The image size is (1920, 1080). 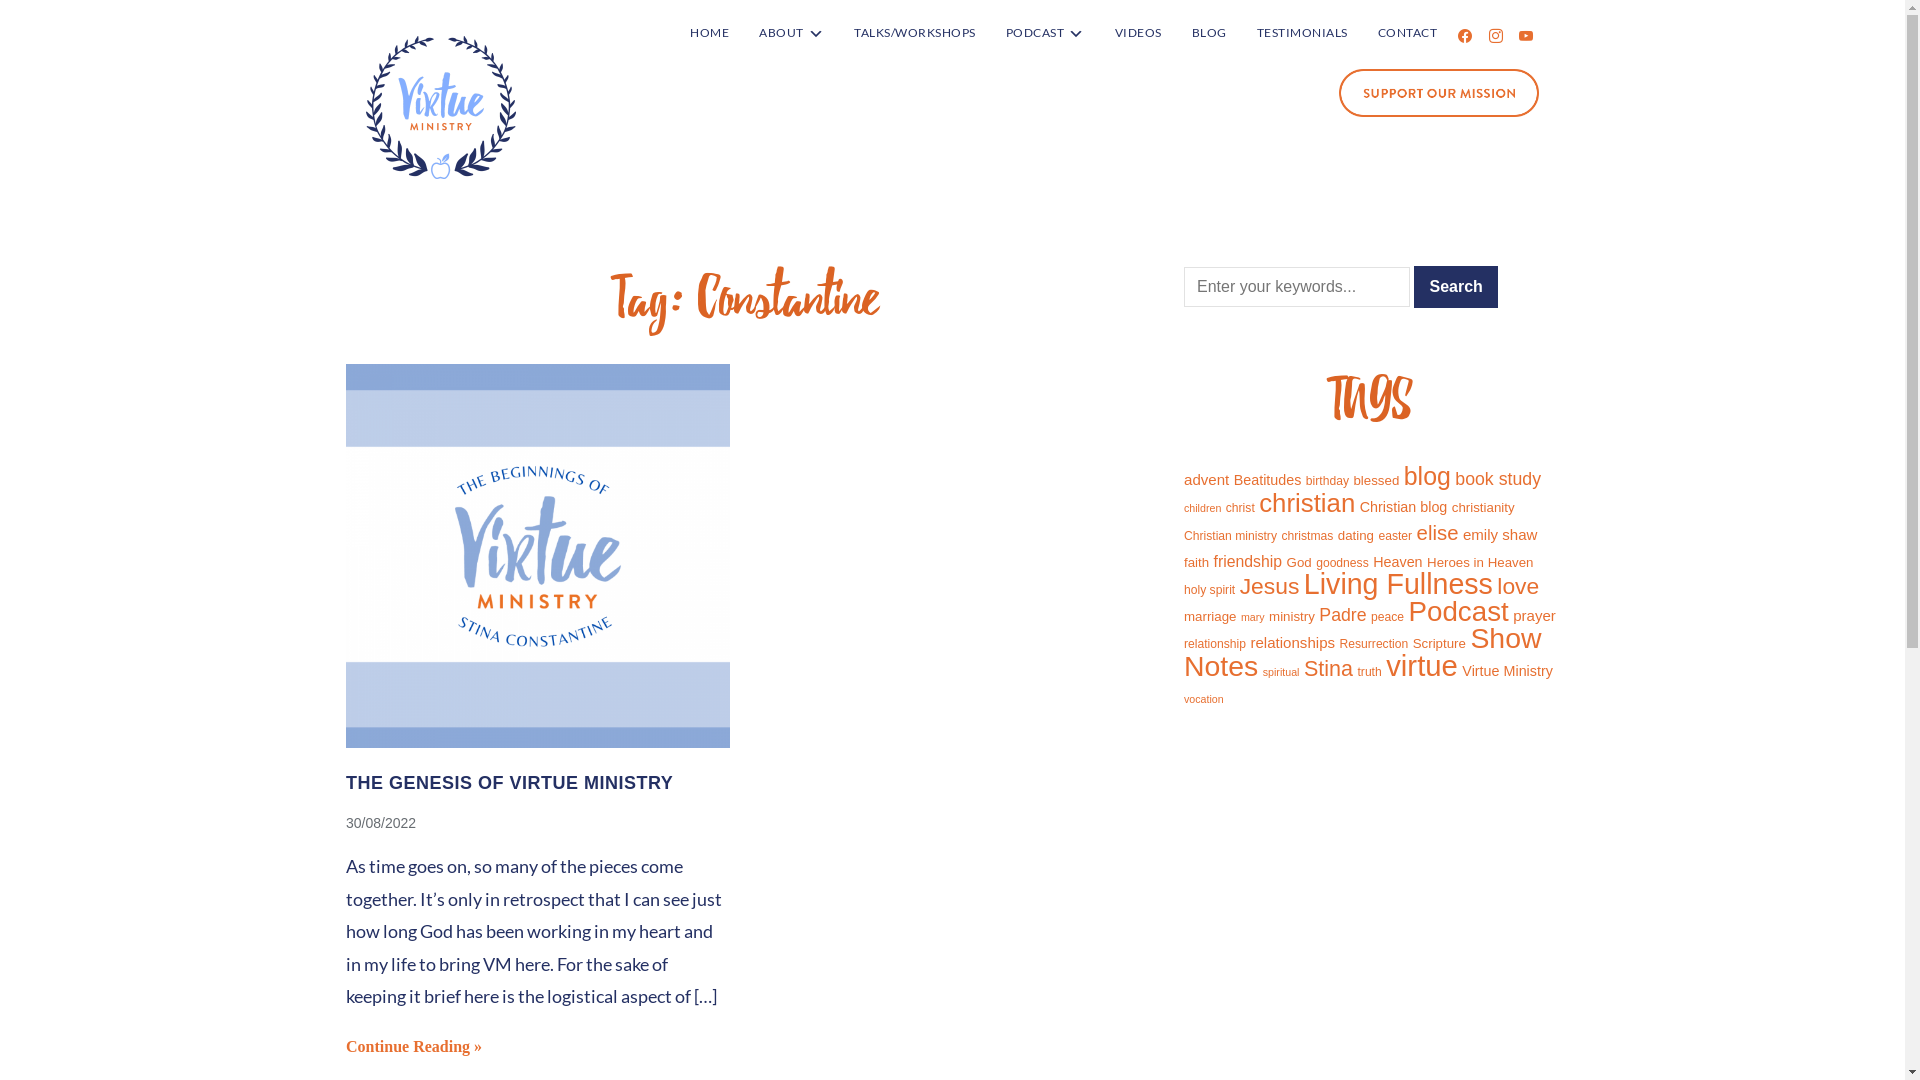 I want to click on easter, so click(x=1395, y=536).